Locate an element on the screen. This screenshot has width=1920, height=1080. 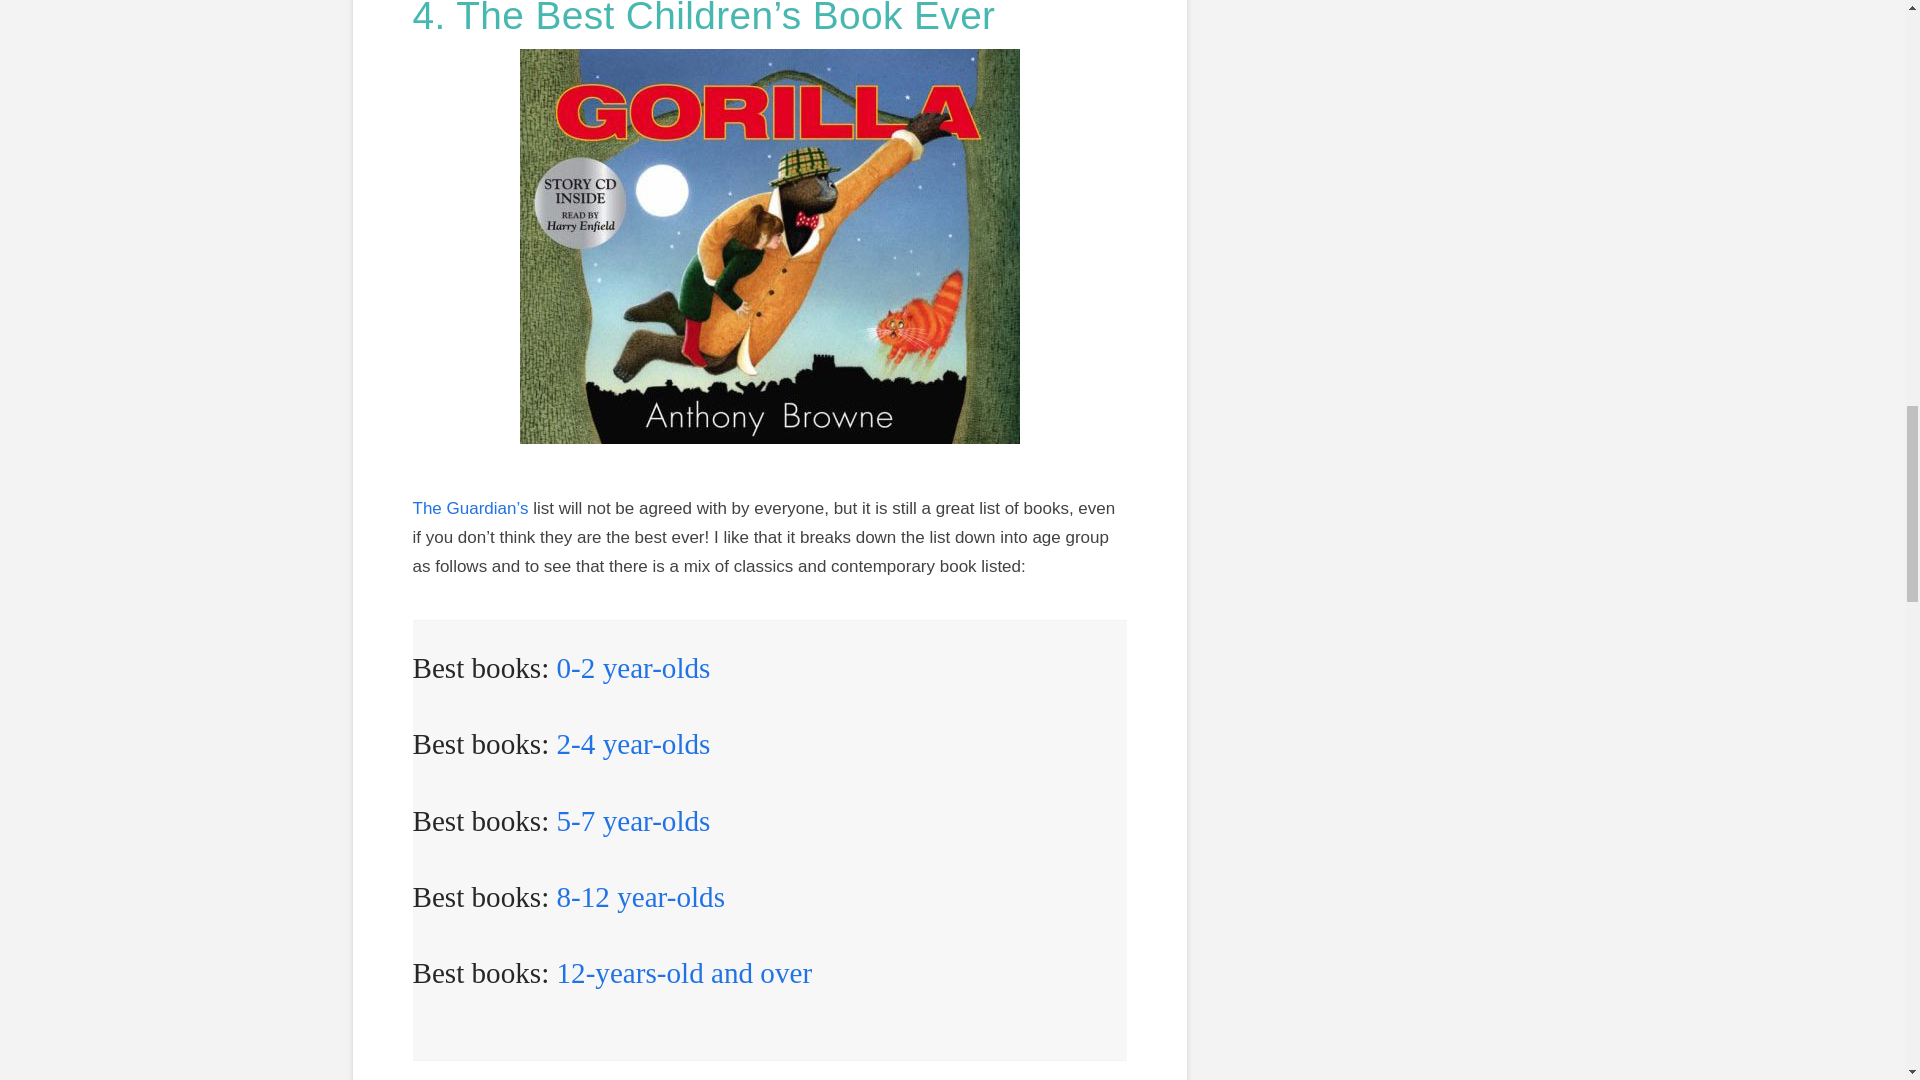
8-12 year-olds is located at coordinates (640, 896).